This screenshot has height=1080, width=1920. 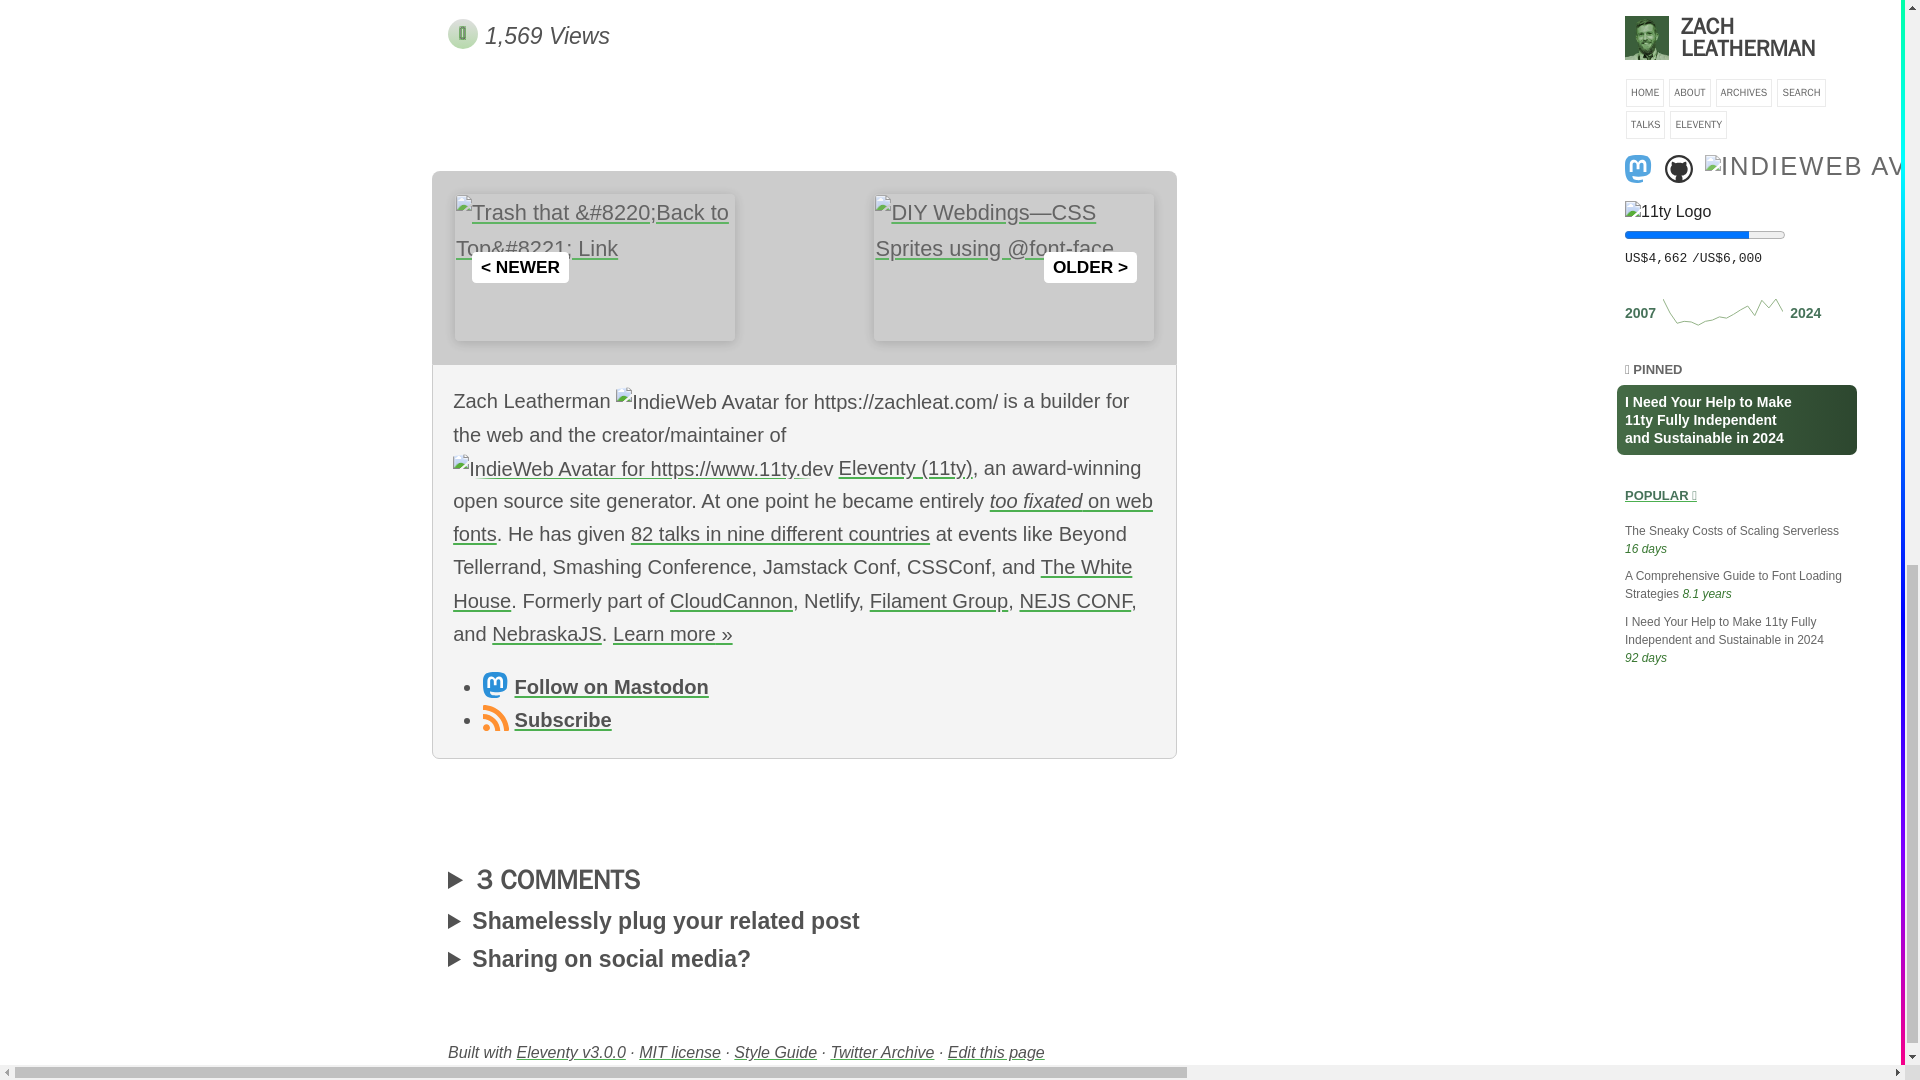 What do you see at coordinates (546, 634) in the screenshot?
I see `NebraskaJS` at bounding box center [546, 634].